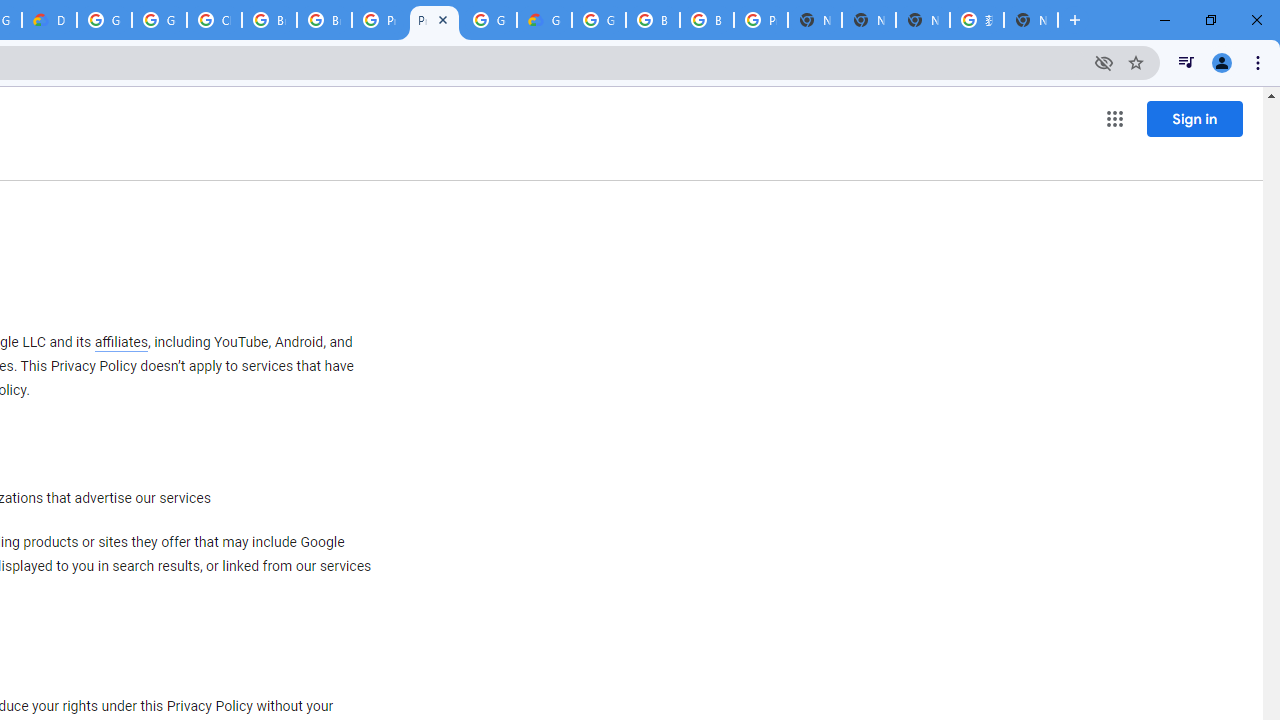  I want to click on affiliates, so click(120, 342).